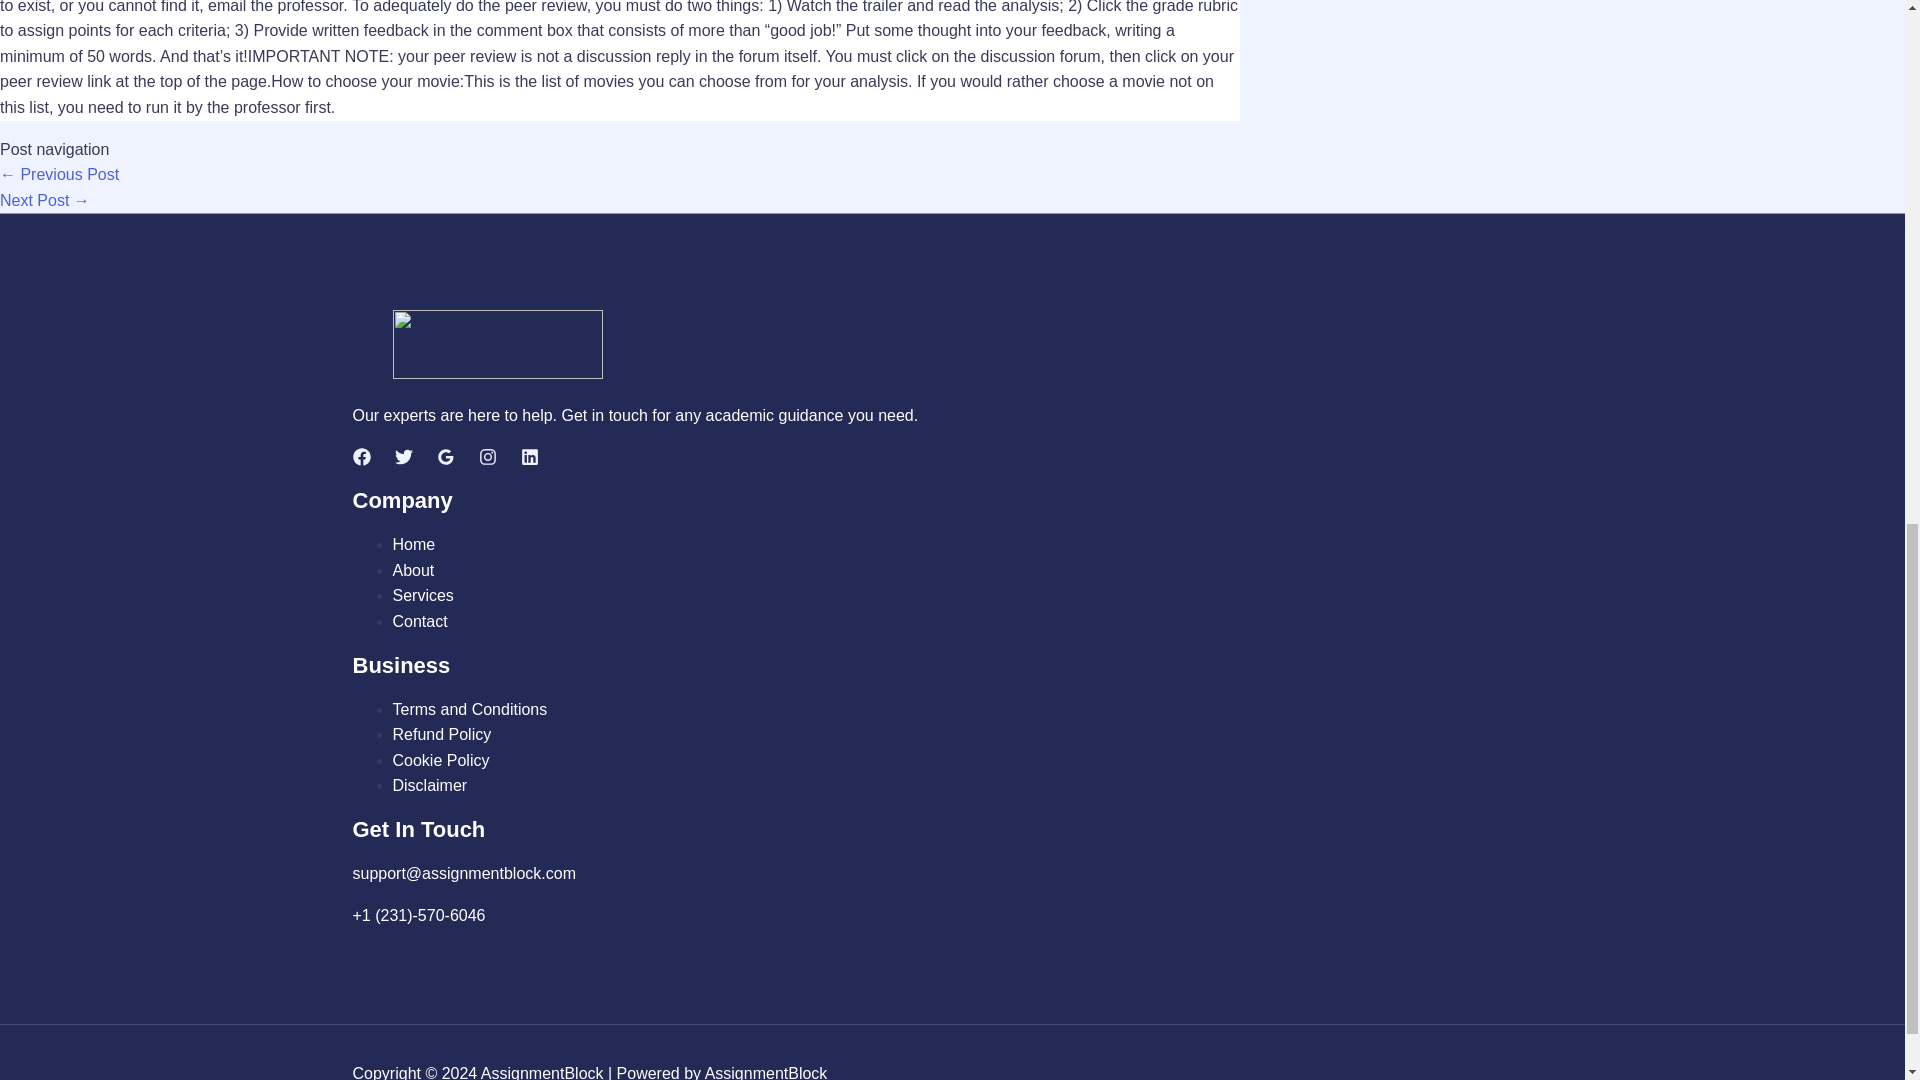  What do you see at coordinates (441, 734) in the screenshot?
I see `Refund Policy` at bounding box center [441, 734].